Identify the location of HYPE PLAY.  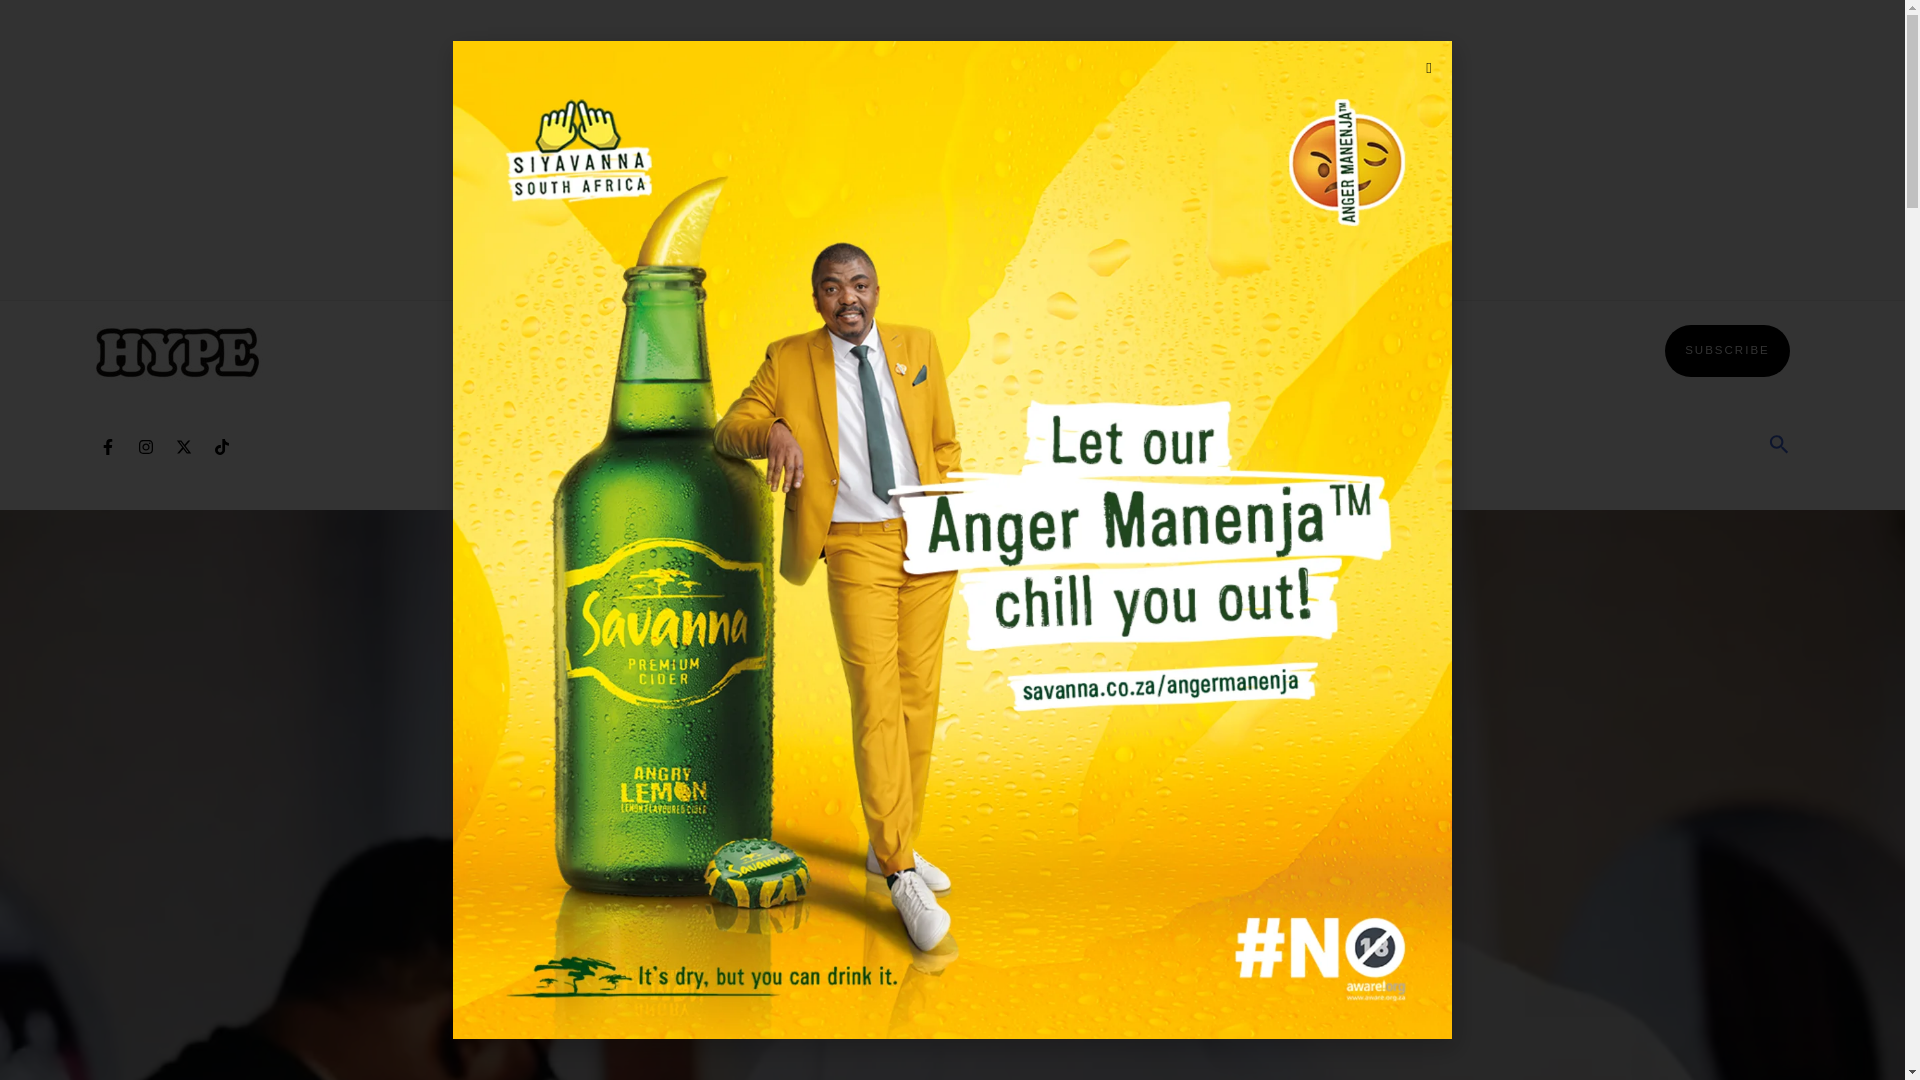
(1352, 350).